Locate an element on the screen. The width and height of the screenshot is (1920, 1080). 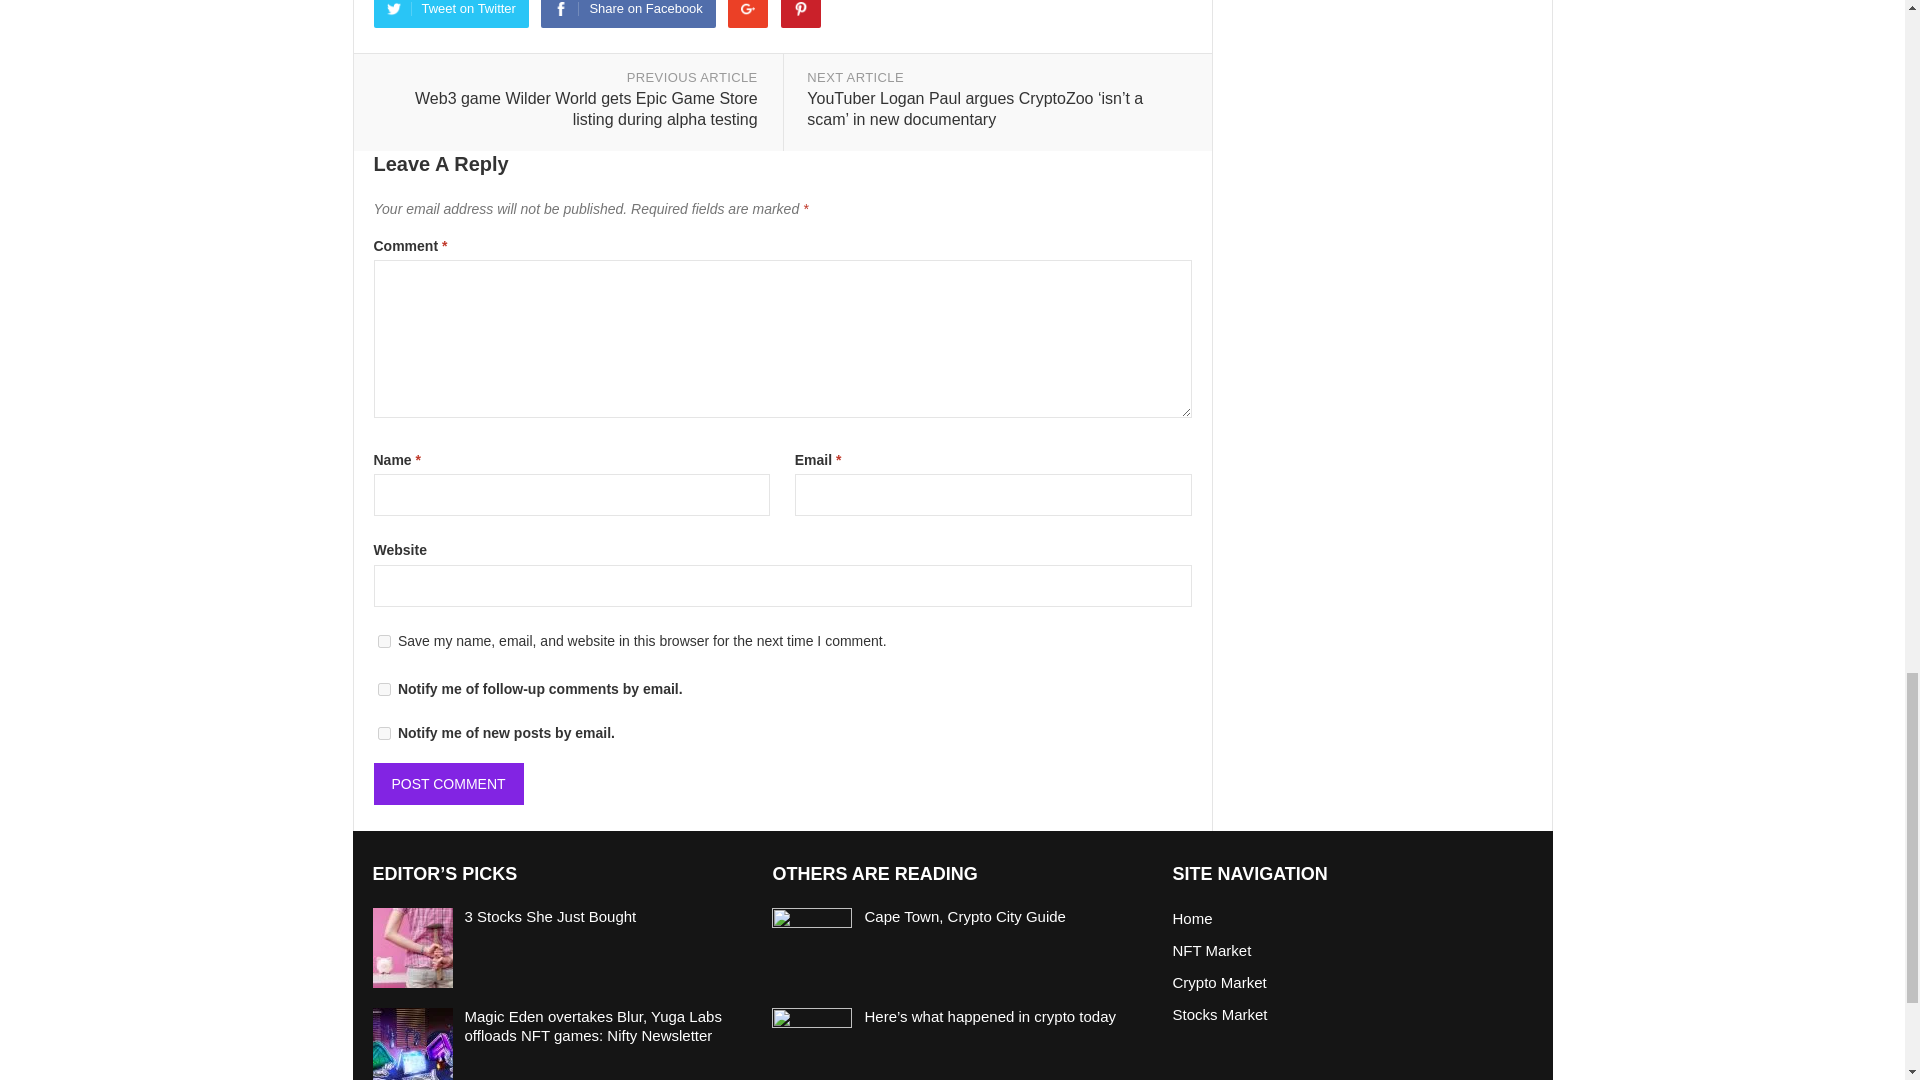
subscribe is located at coordinates (384, 732).